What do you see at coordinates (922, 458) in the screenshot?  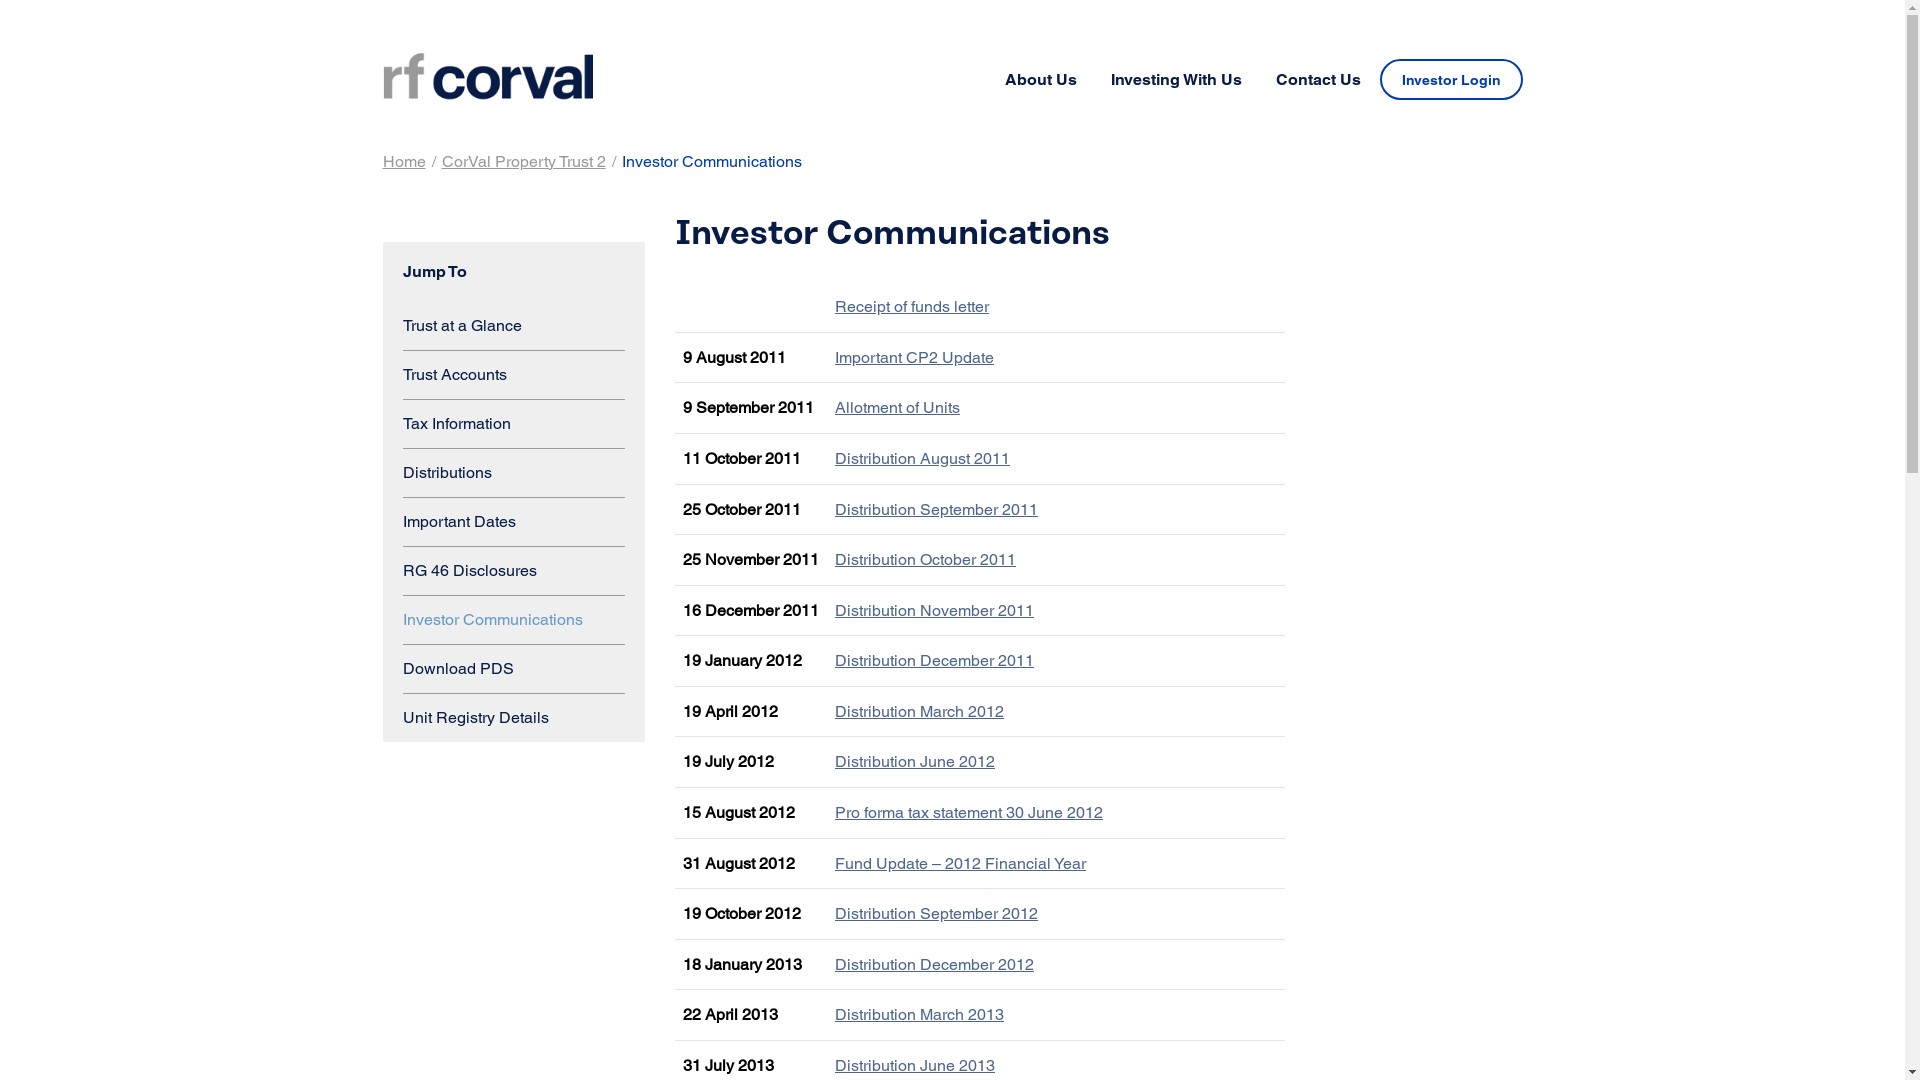 I see `Distribution August 2011` at bounding box center [922, 458].